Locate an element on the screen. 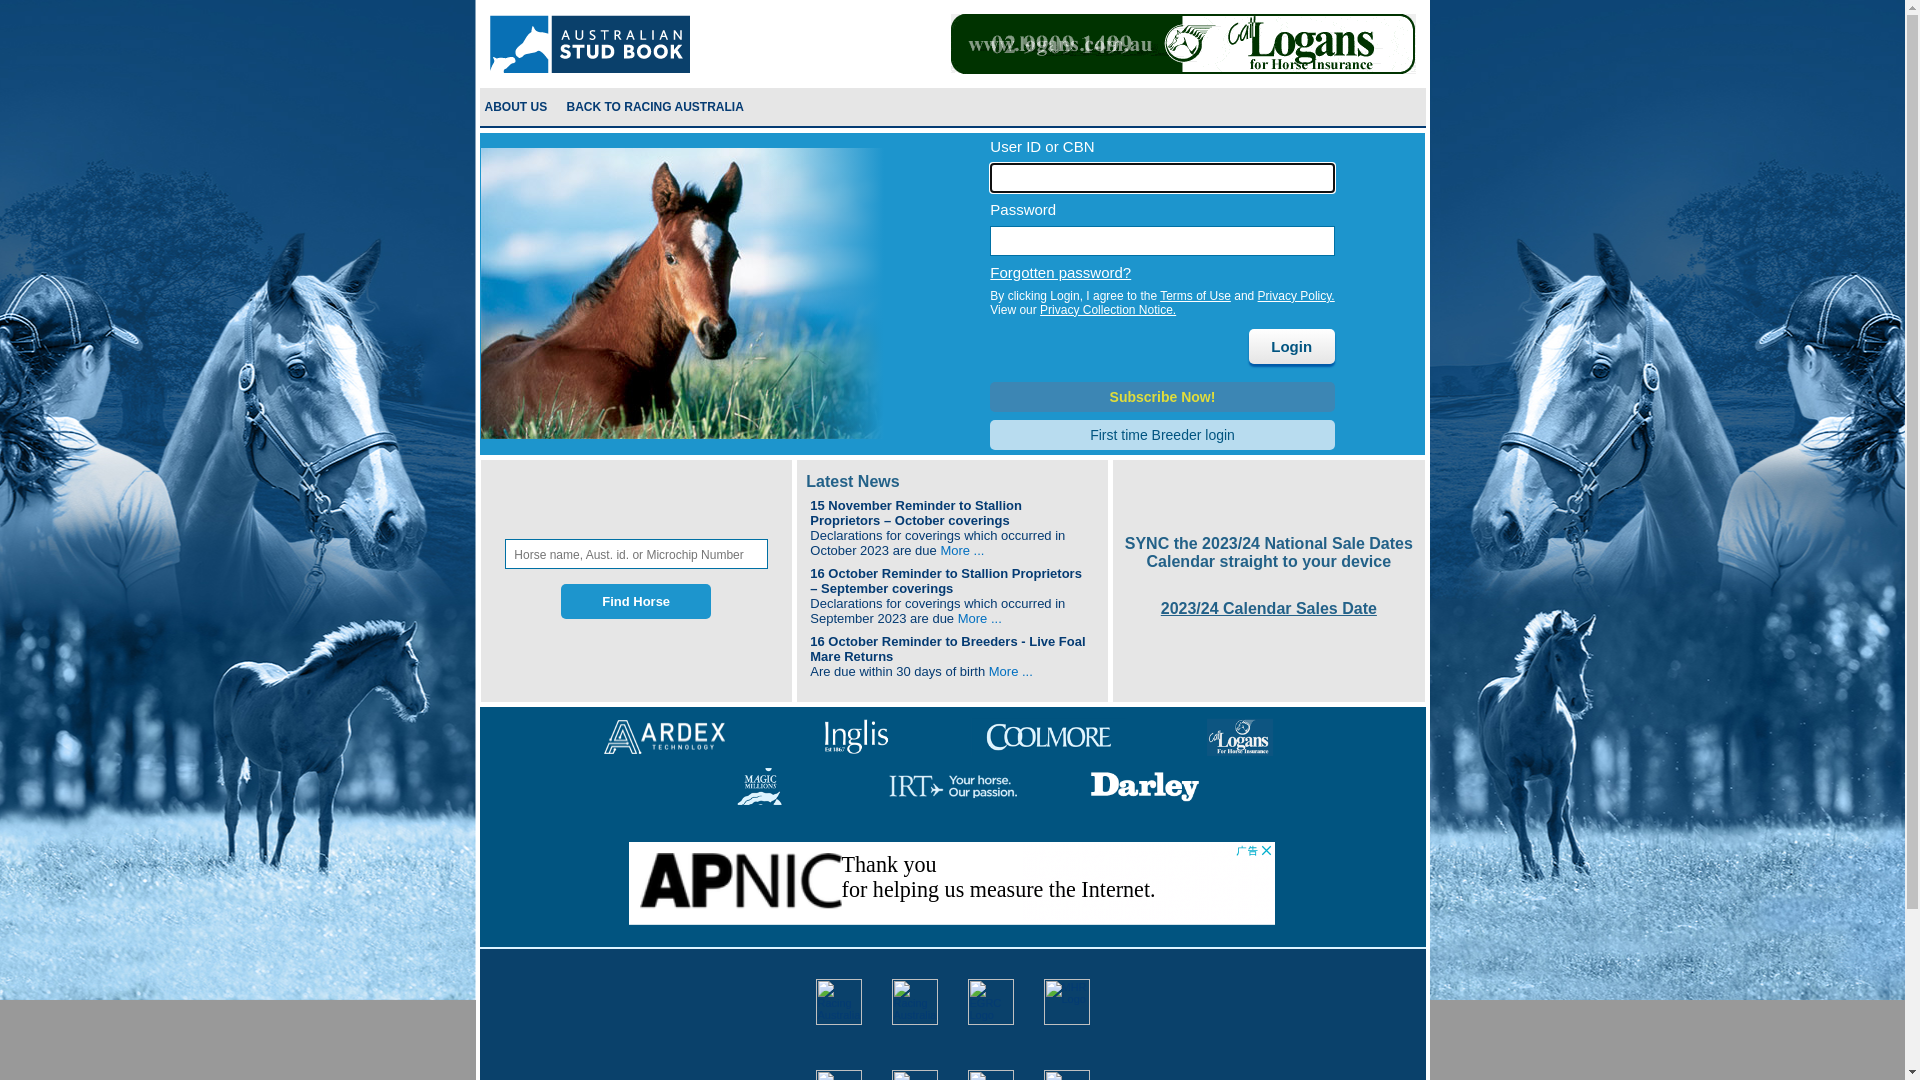  More ... is located at coordinates (1011, 672).